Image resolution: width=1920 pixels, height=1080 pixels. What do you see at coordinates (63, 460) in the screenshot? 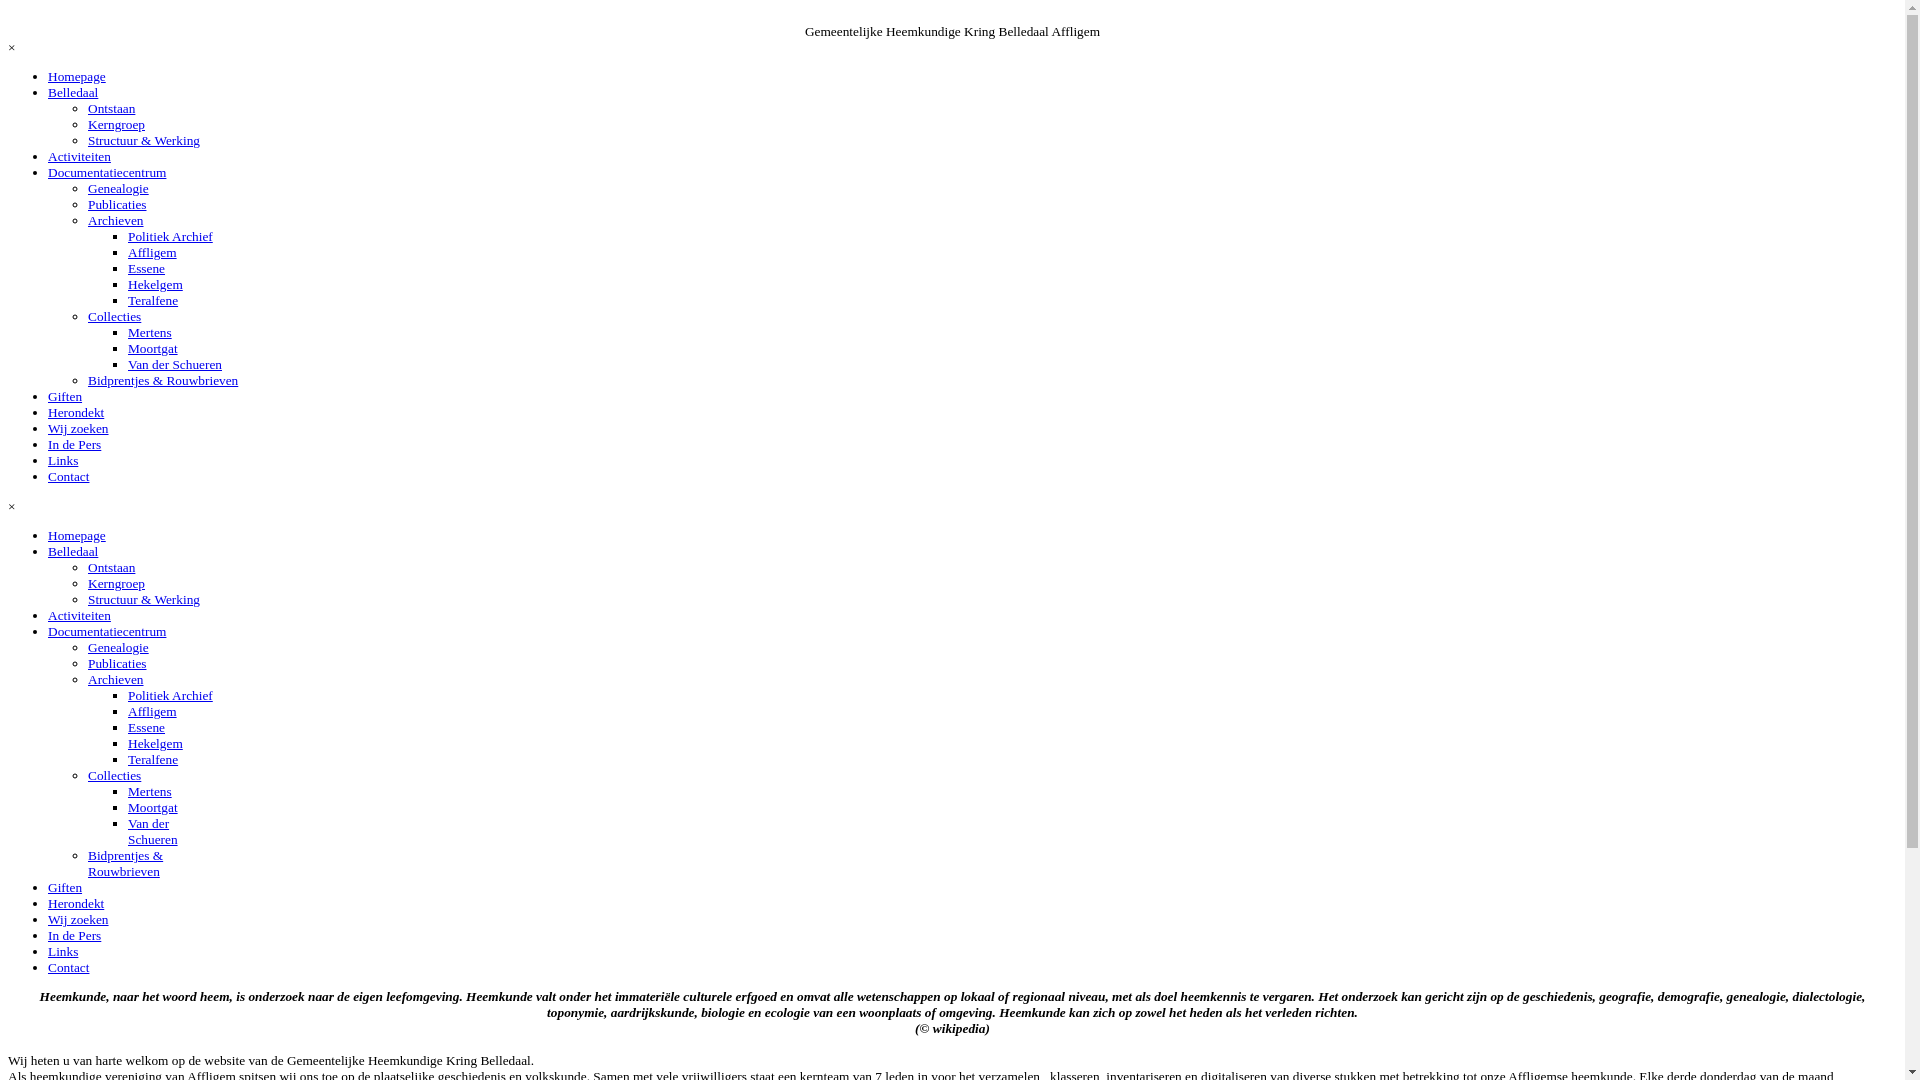
I see `Links` at bounding box center [63, 460].